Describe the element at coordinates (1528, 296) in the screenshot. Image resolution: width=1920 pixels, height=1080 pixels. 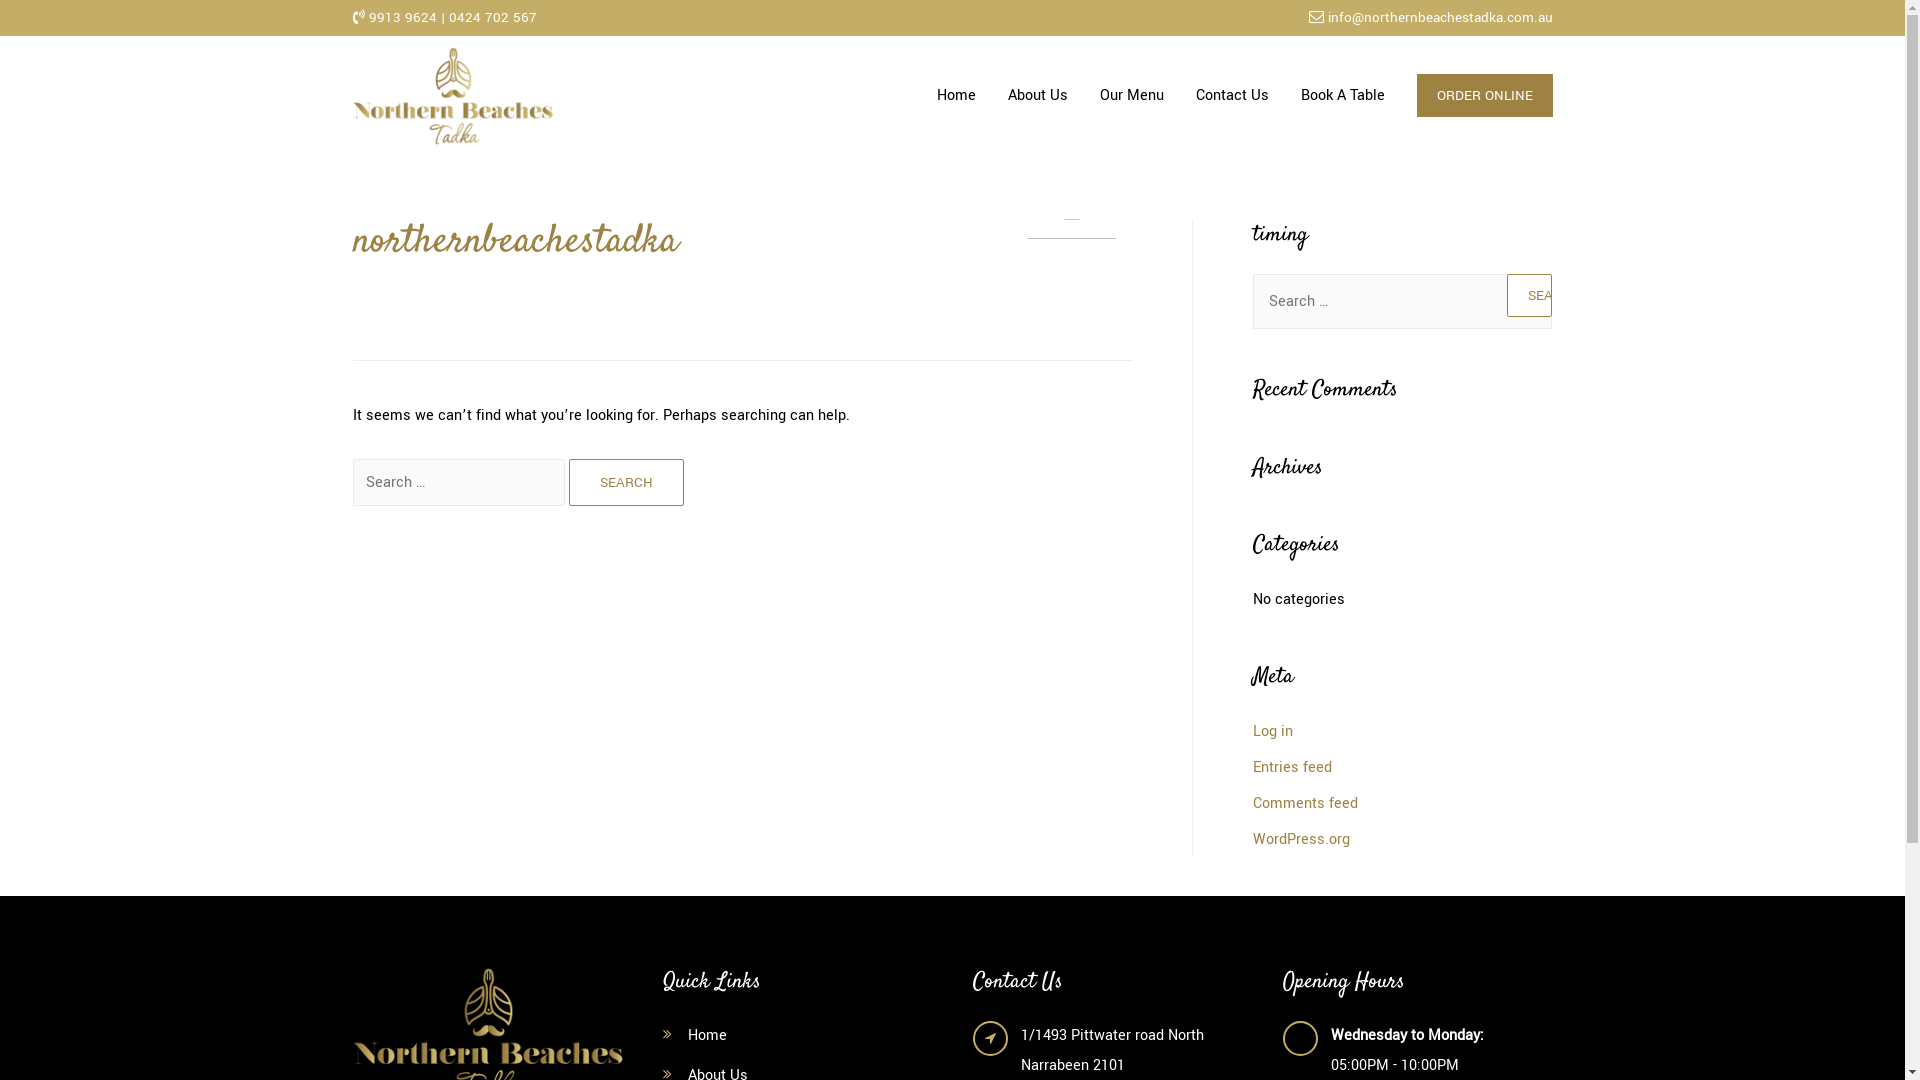
I see `Search` at that location.